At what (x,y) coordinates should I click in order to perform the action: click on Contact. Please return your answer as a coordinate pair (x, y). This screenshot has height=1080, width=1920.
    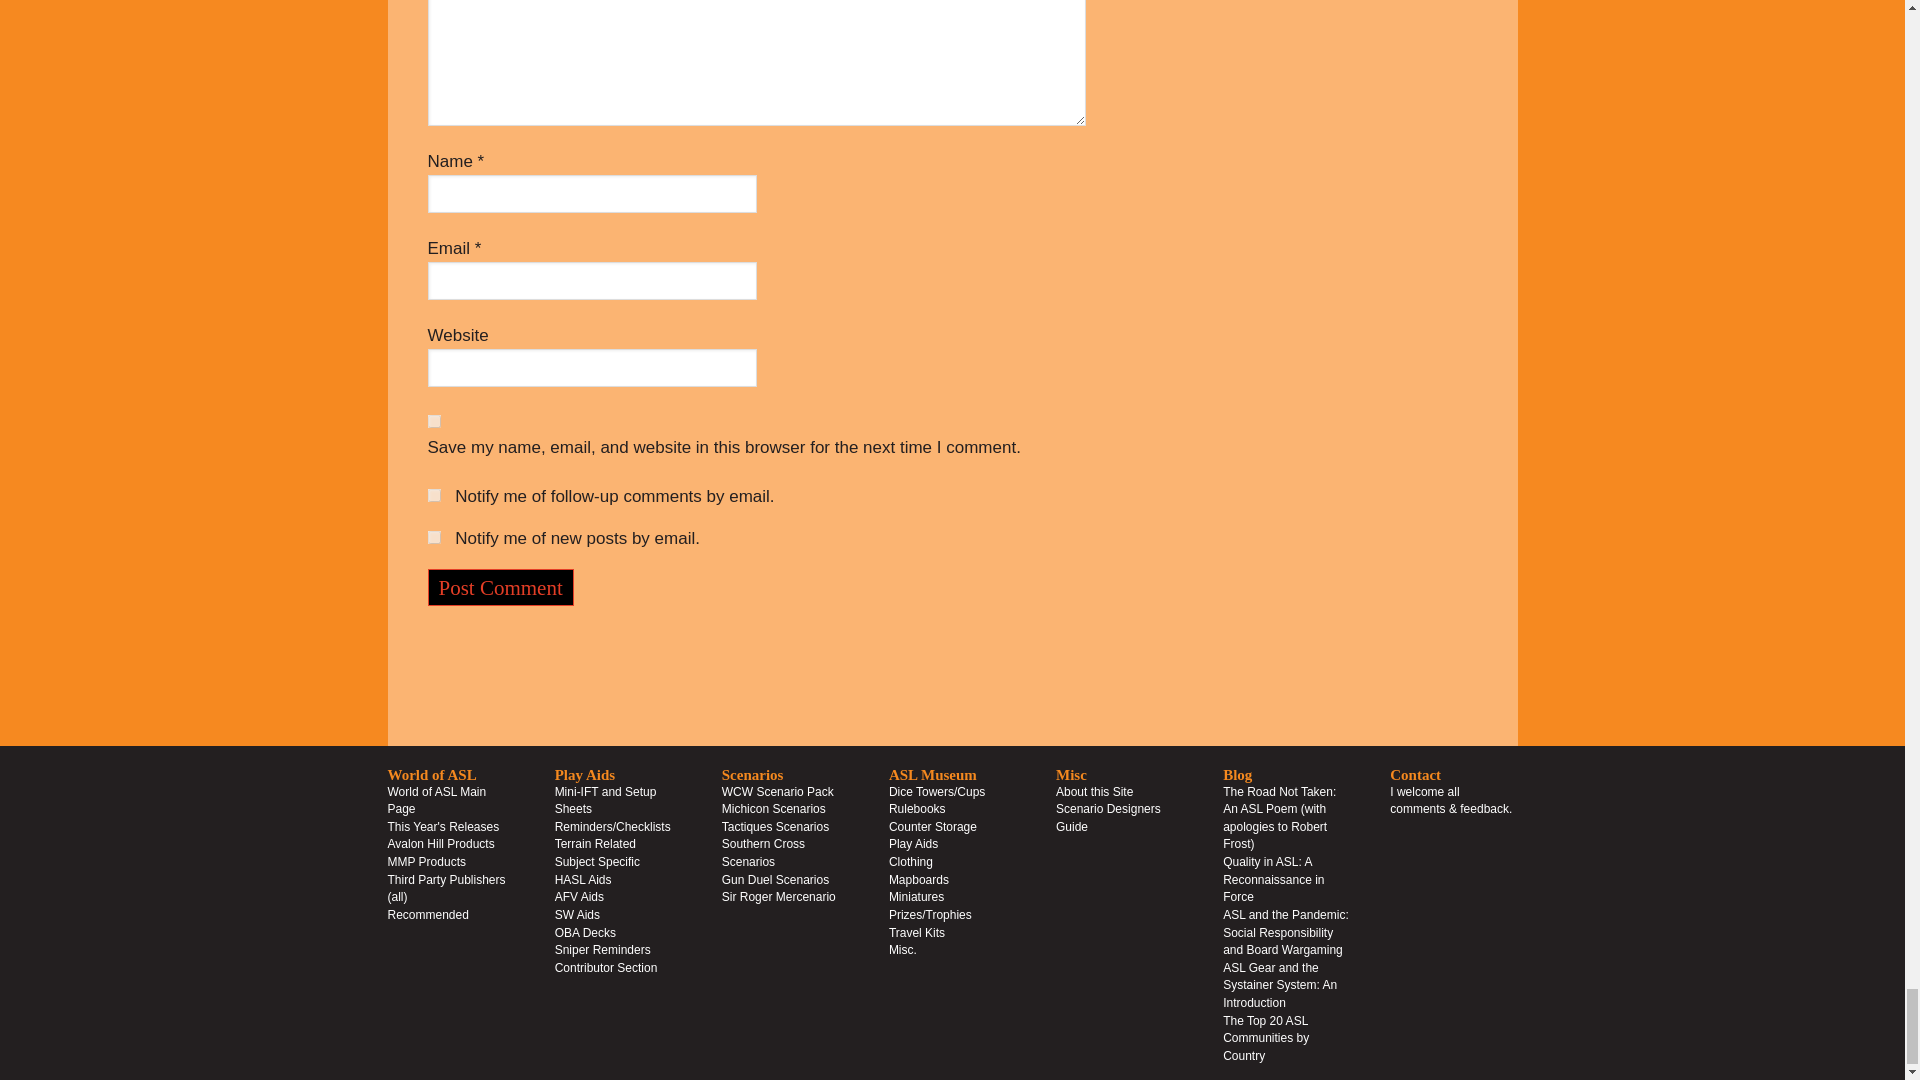
    Looking at the image, I should click on (1451, 800).